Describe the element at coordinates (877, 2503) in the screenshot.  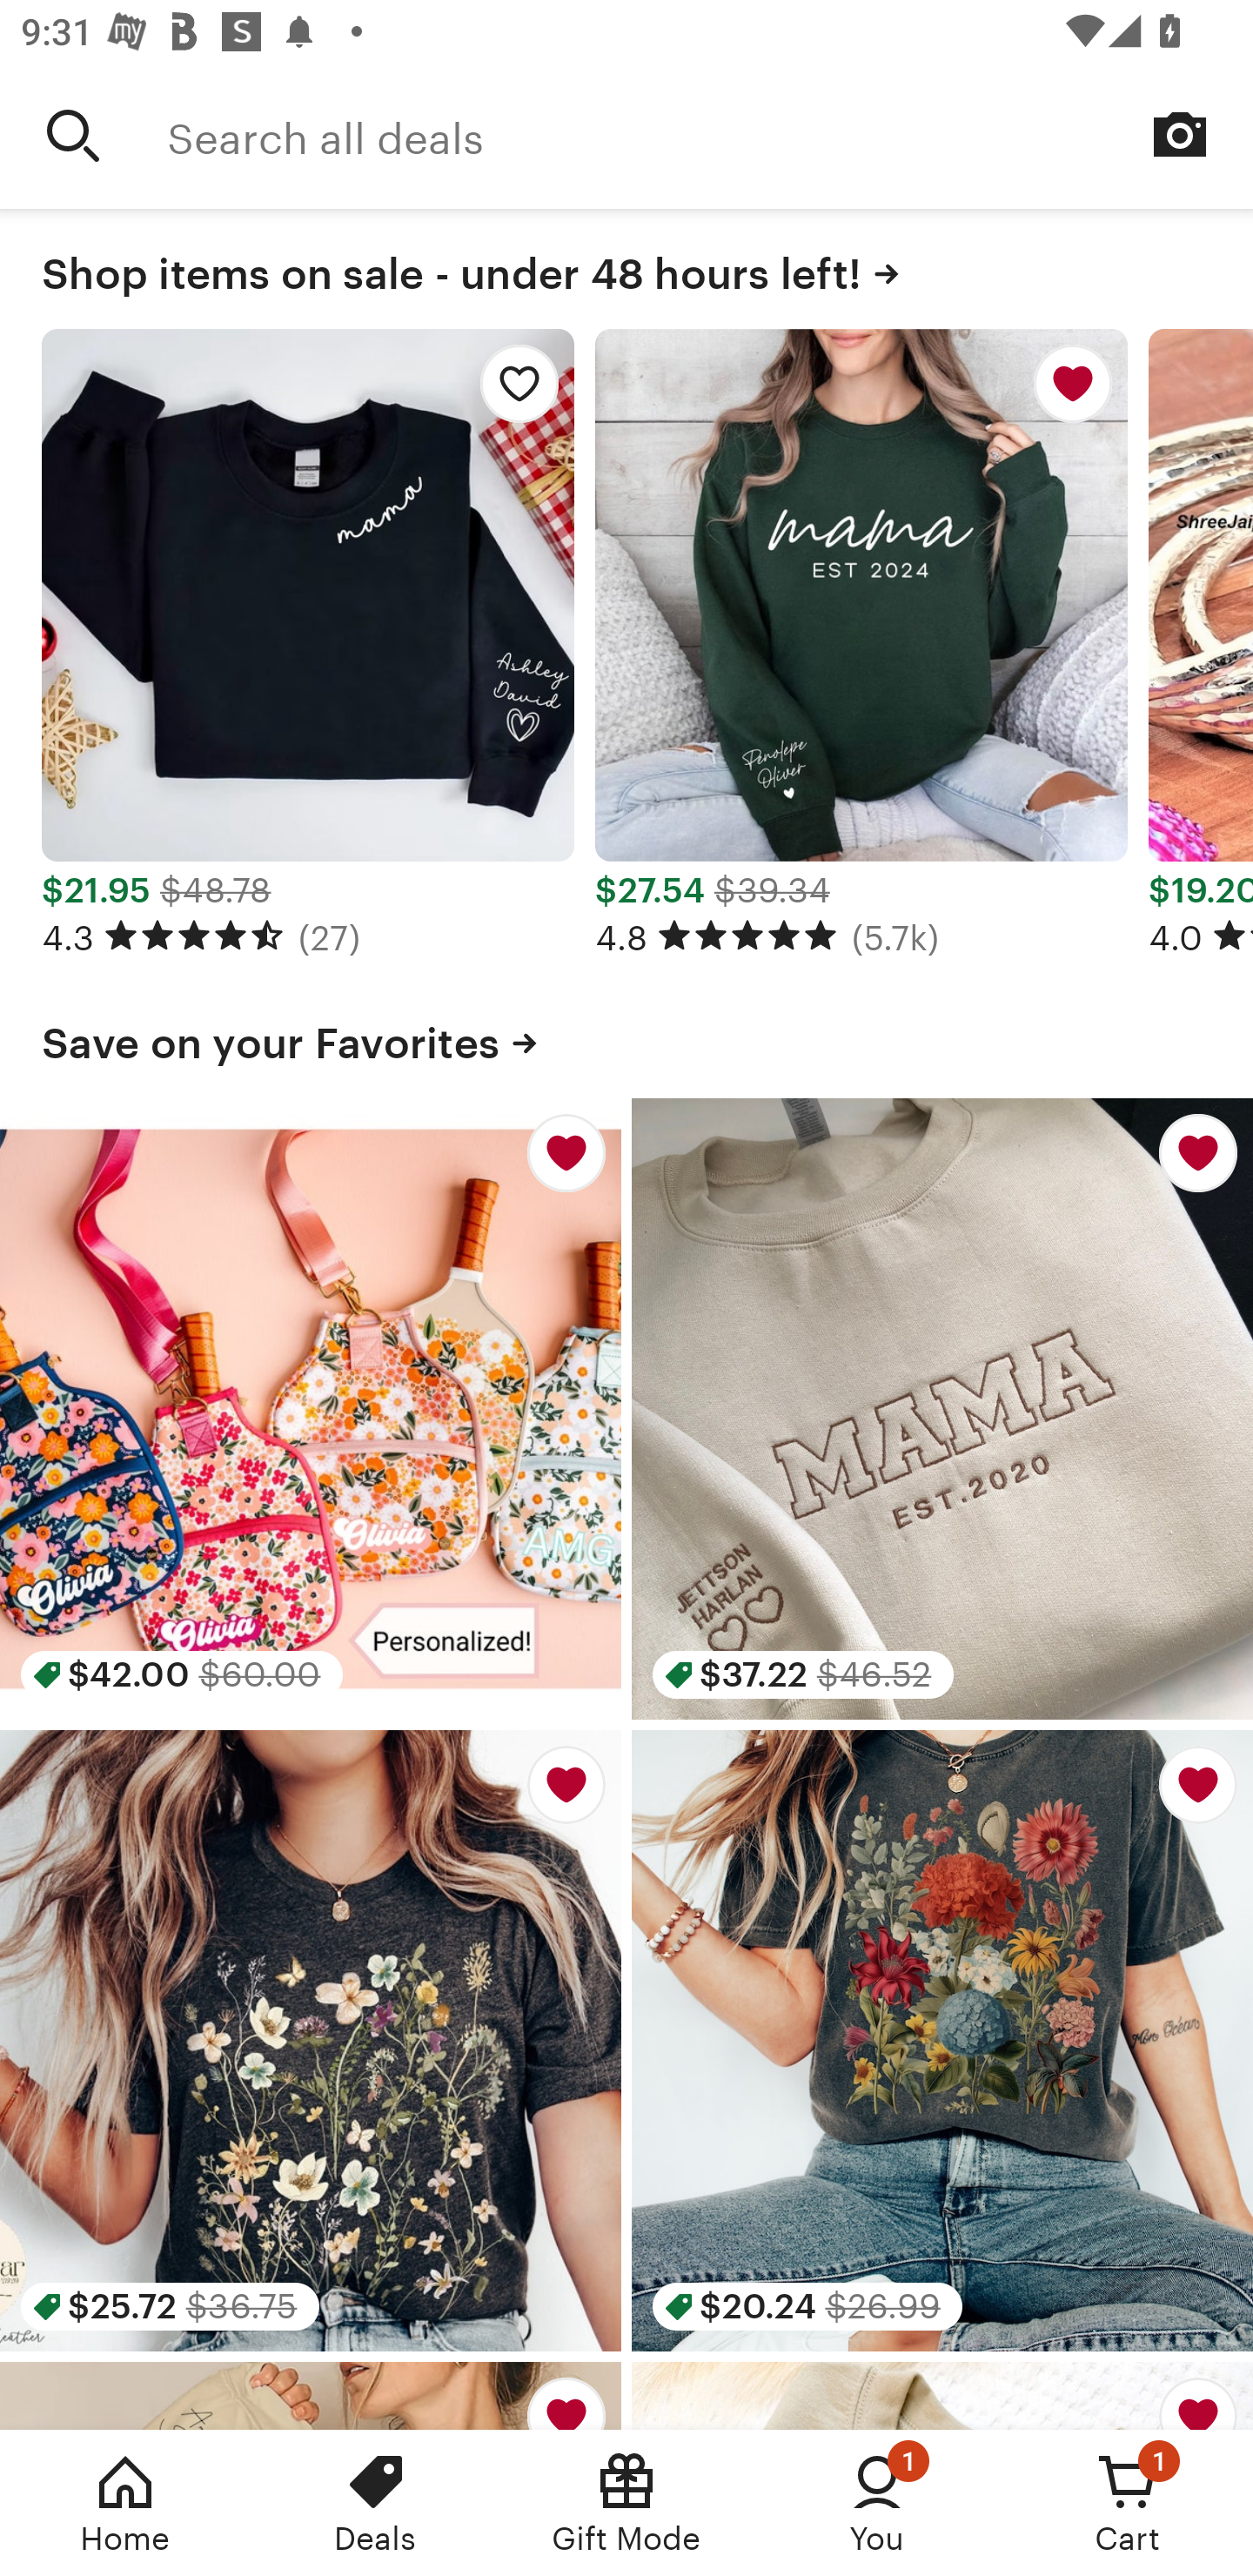
I see `You, 1 new notification You` at that location.